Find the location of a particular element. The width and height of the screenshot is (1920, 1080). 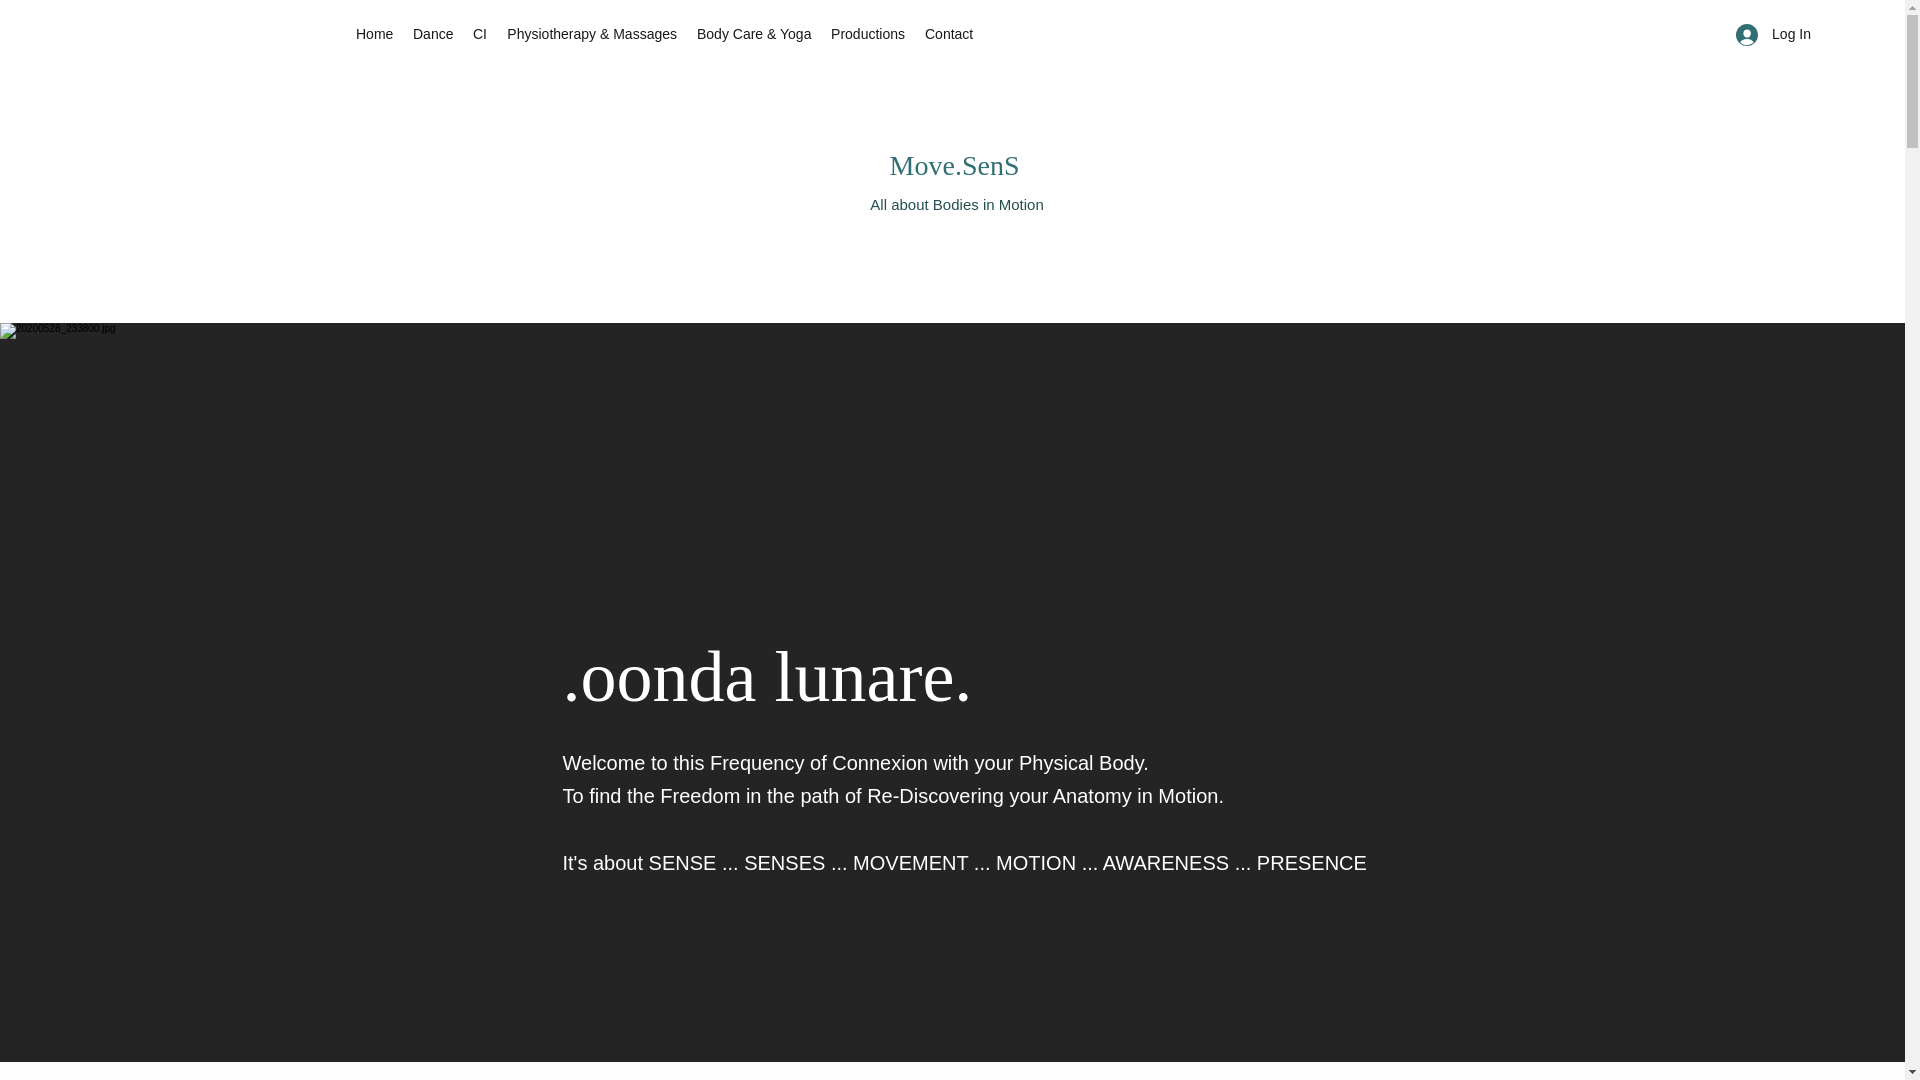

Log In is located at coordinates (1774, 34).